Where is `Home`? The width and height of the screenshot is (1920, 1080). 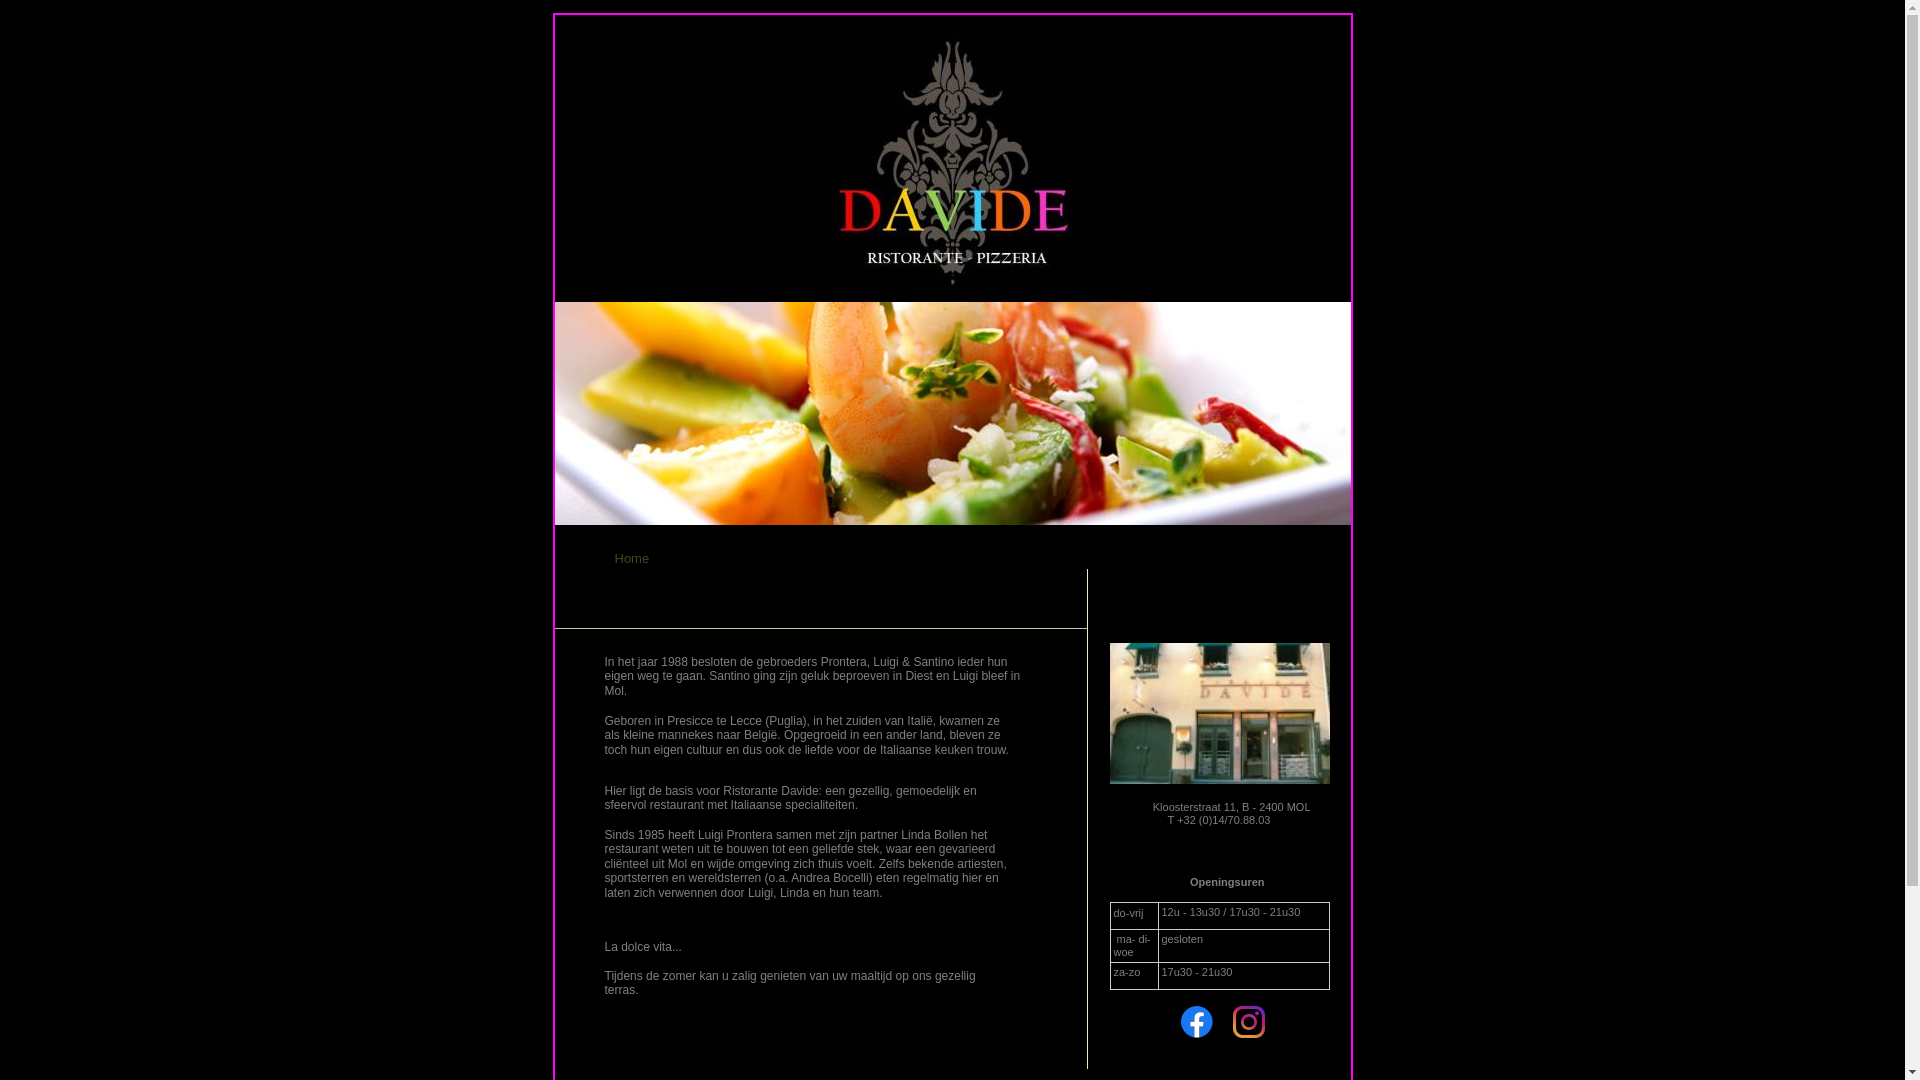
Home is located at coordinates (632, 558).